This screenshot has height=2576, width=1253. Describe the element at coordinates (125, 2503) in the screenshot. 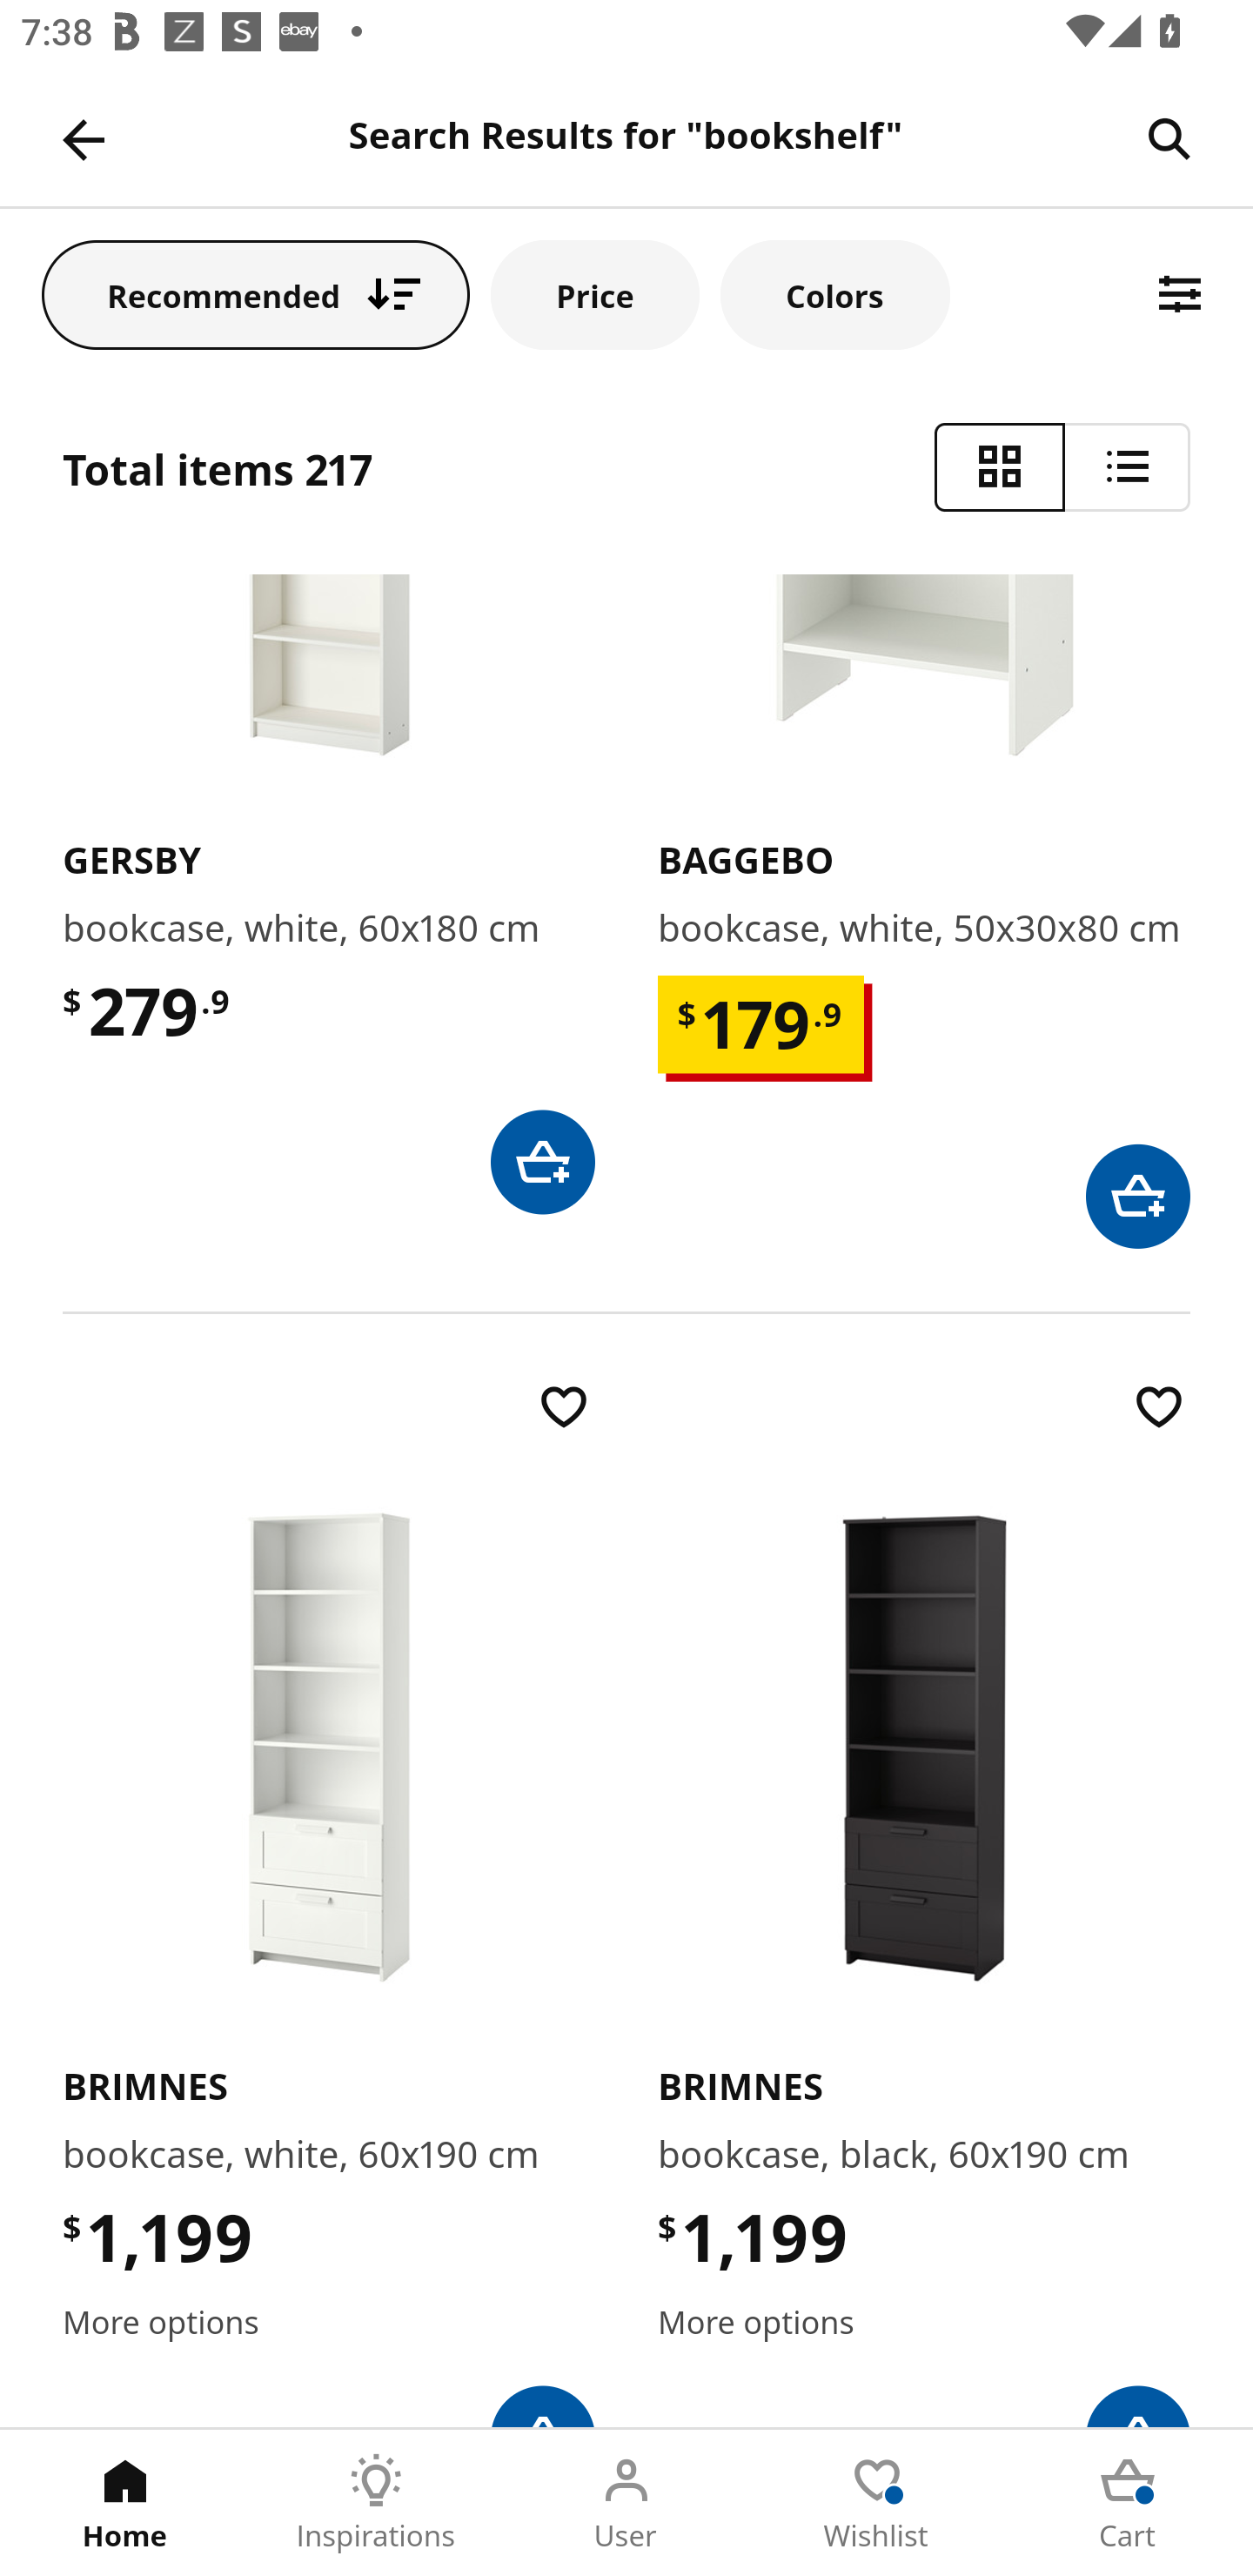

I see `Home
Tab 1 of 5` at that location.